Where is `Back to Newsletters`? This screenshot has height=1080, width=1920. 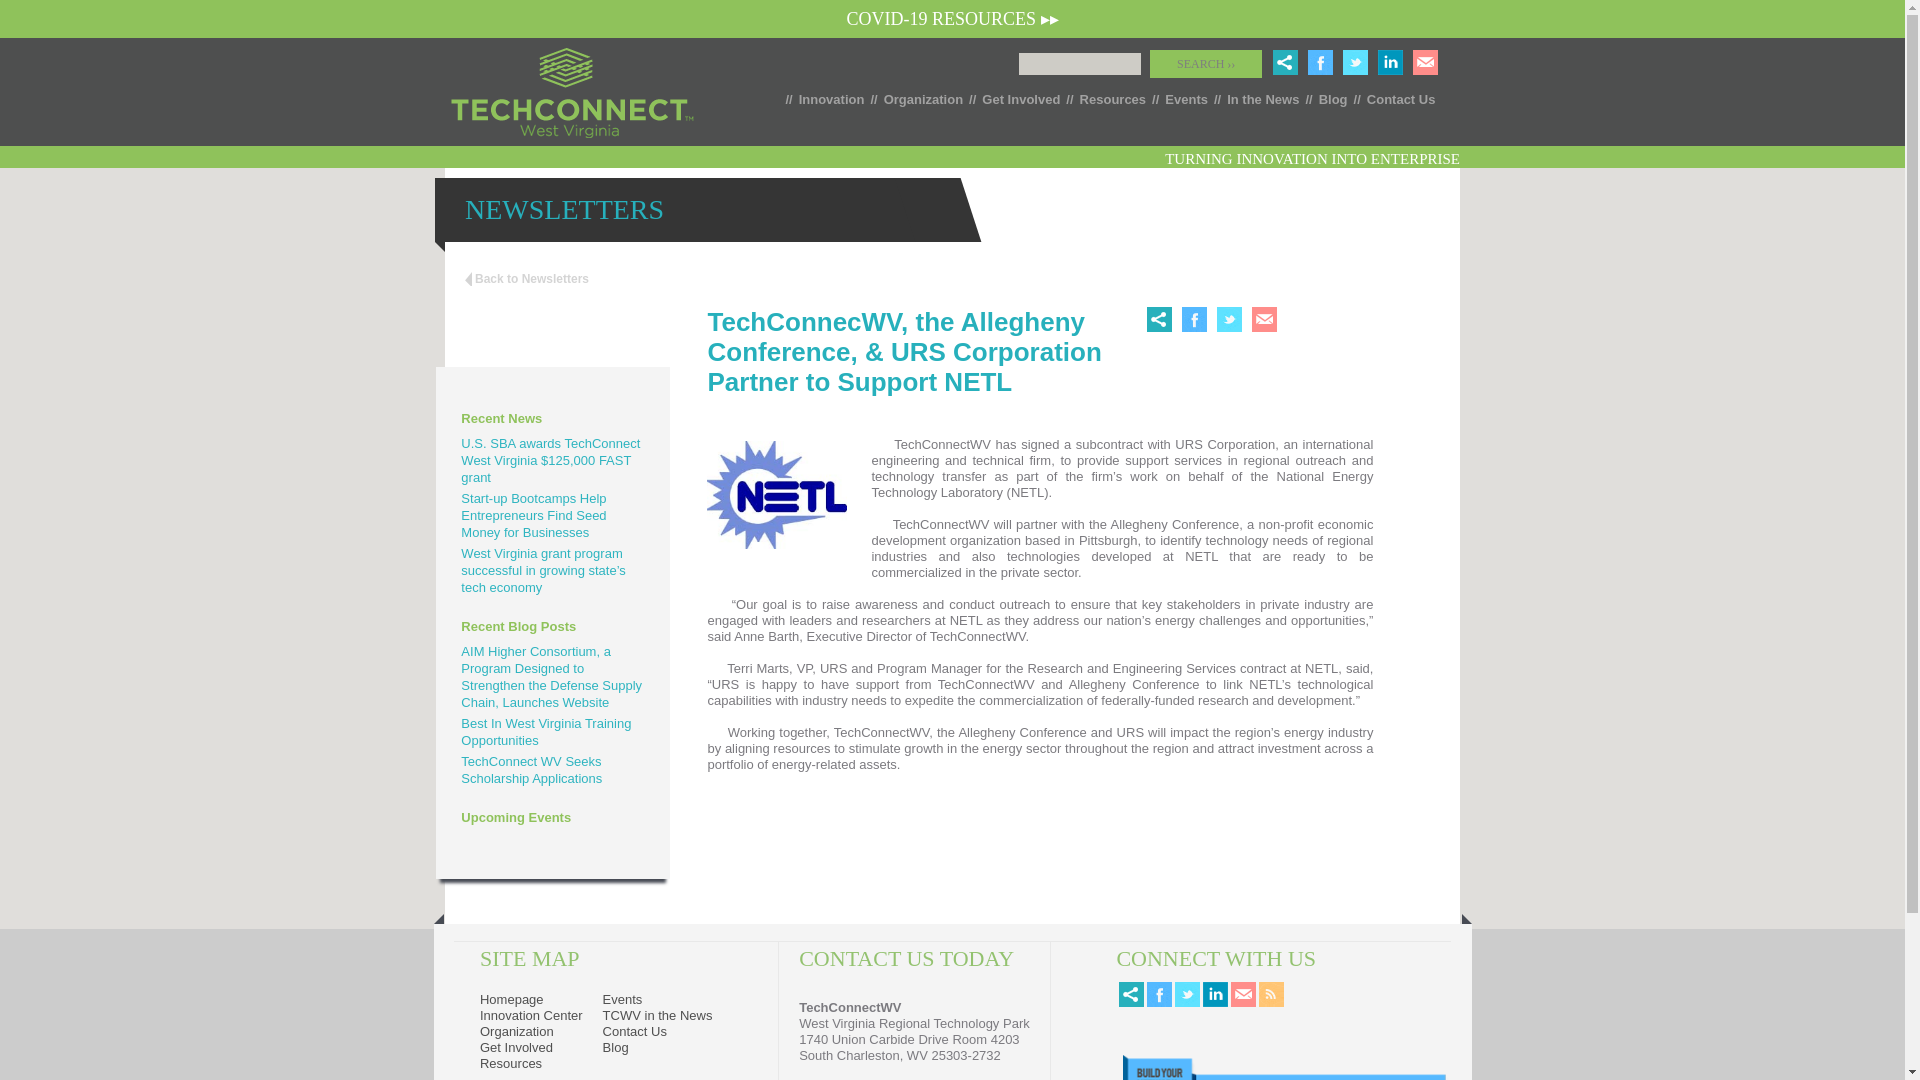
Back to Newsletters is located at coordinates (526, 279).